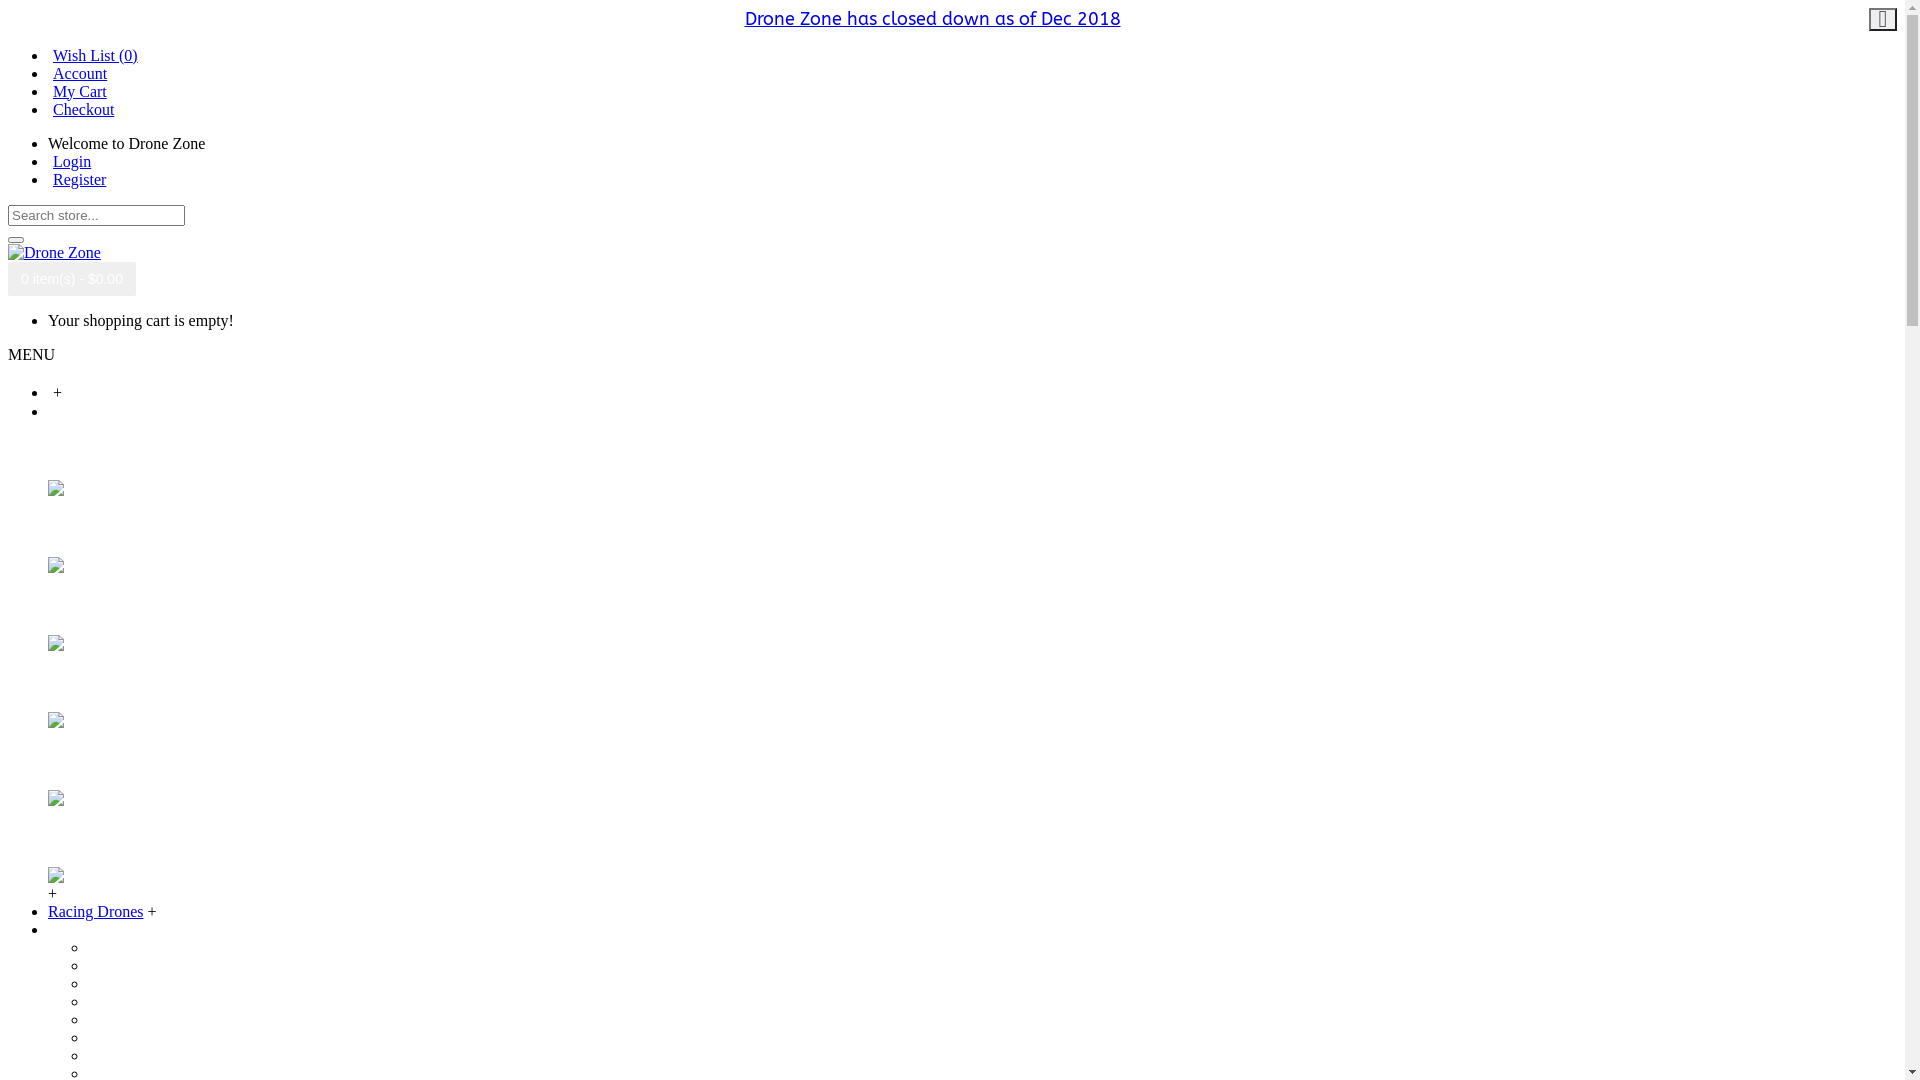 The height and width of the screenshot is (1080, 1920). What do you see at coordinates (84, 759) in the screenshot?
I see `Inspire 1` at bounding box center [84, 759].